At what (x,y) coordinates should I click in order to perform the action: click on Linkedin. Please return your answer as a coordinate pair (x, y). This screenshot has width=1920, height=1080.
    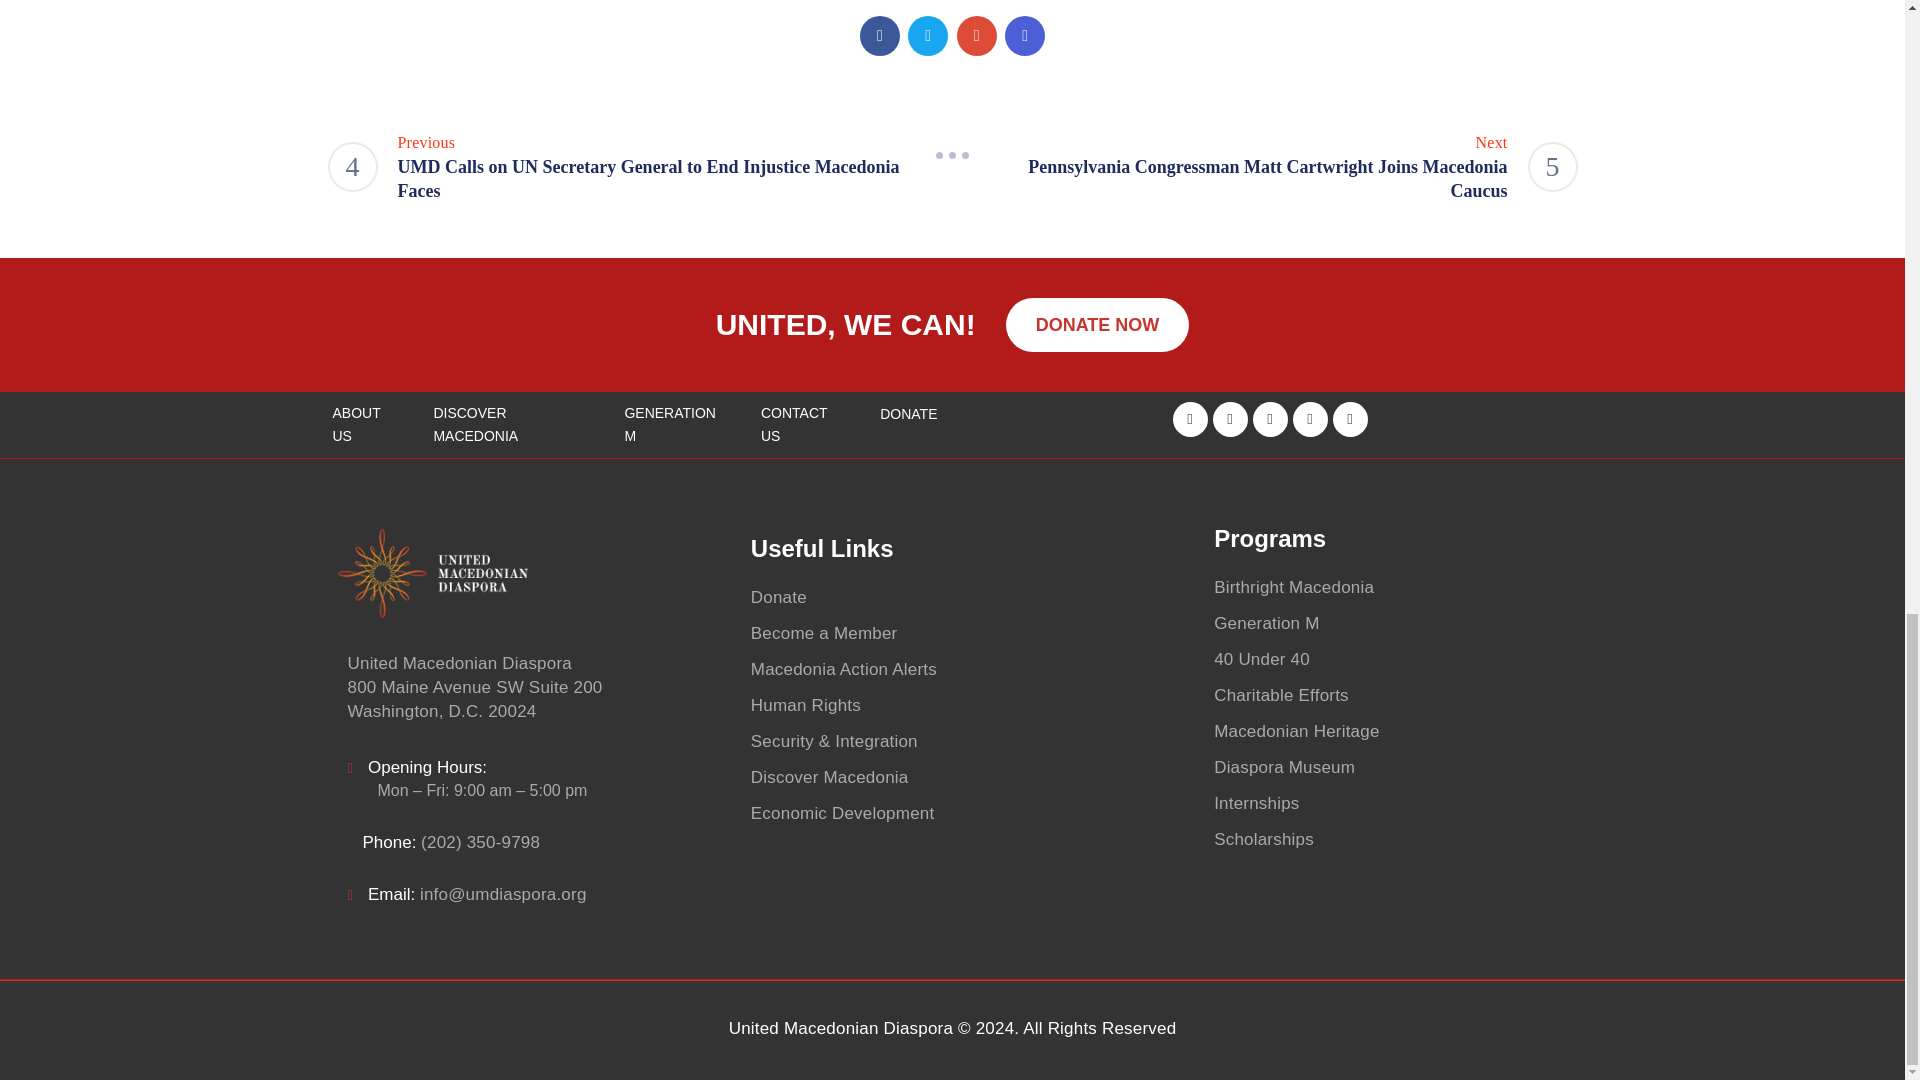
    Looking at the image, I should click on (1024, 36).